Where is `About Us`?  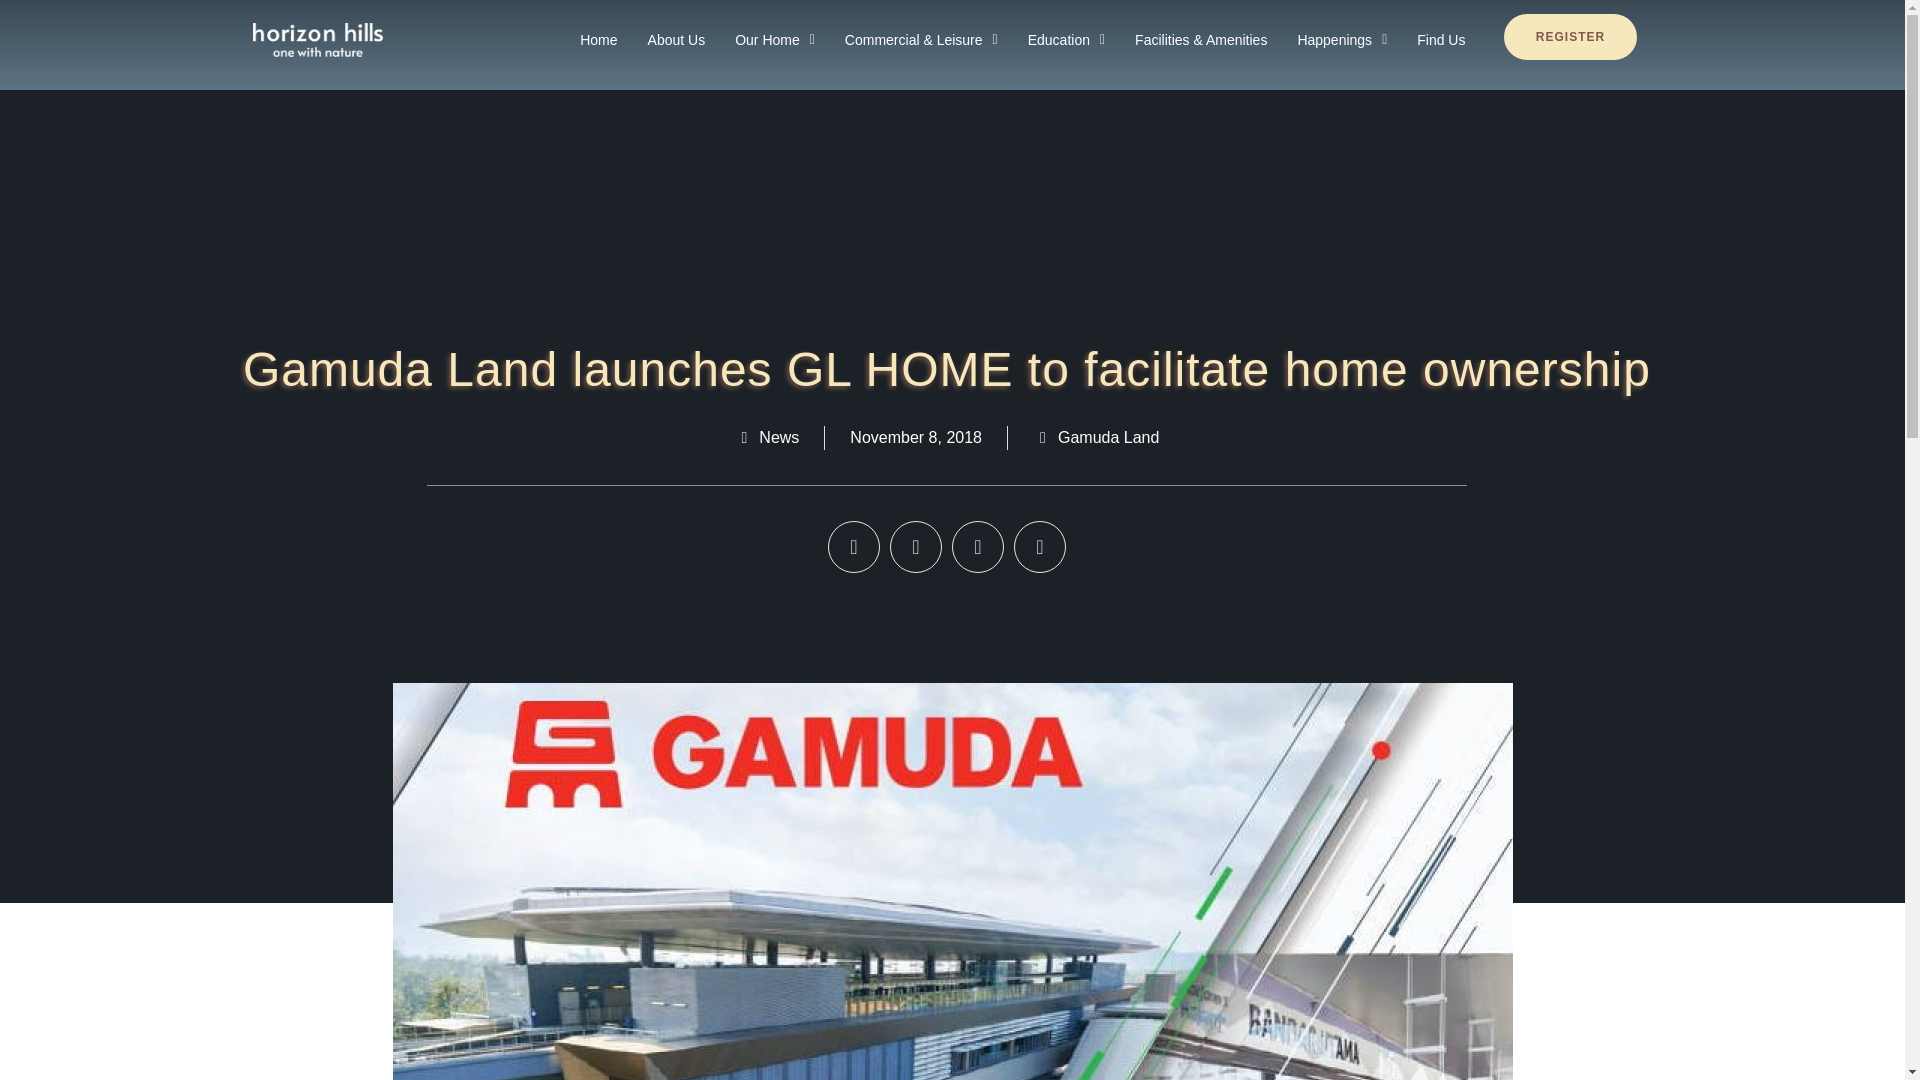 About Us is located at coordinates (677, 40).